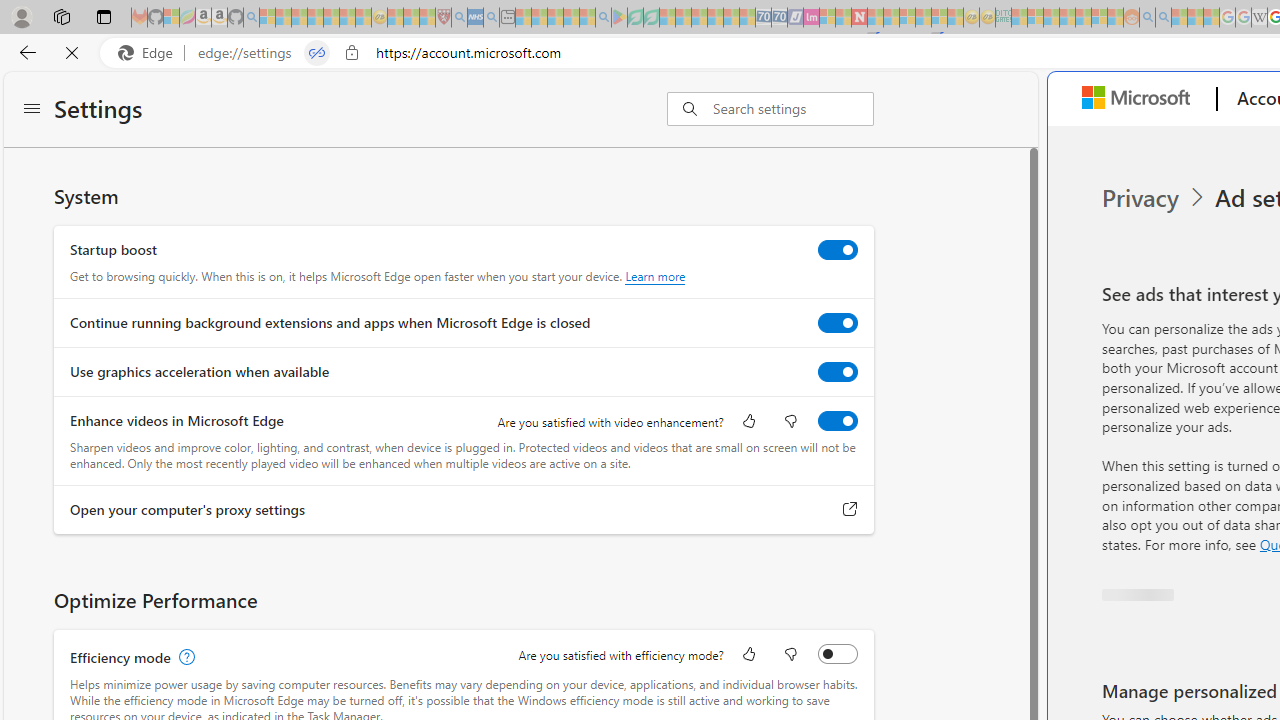 This screenshot has height=720, width=1280. Describe the element at coordinates (792, 109) in the screenshot. I see `Search settings` at that location.